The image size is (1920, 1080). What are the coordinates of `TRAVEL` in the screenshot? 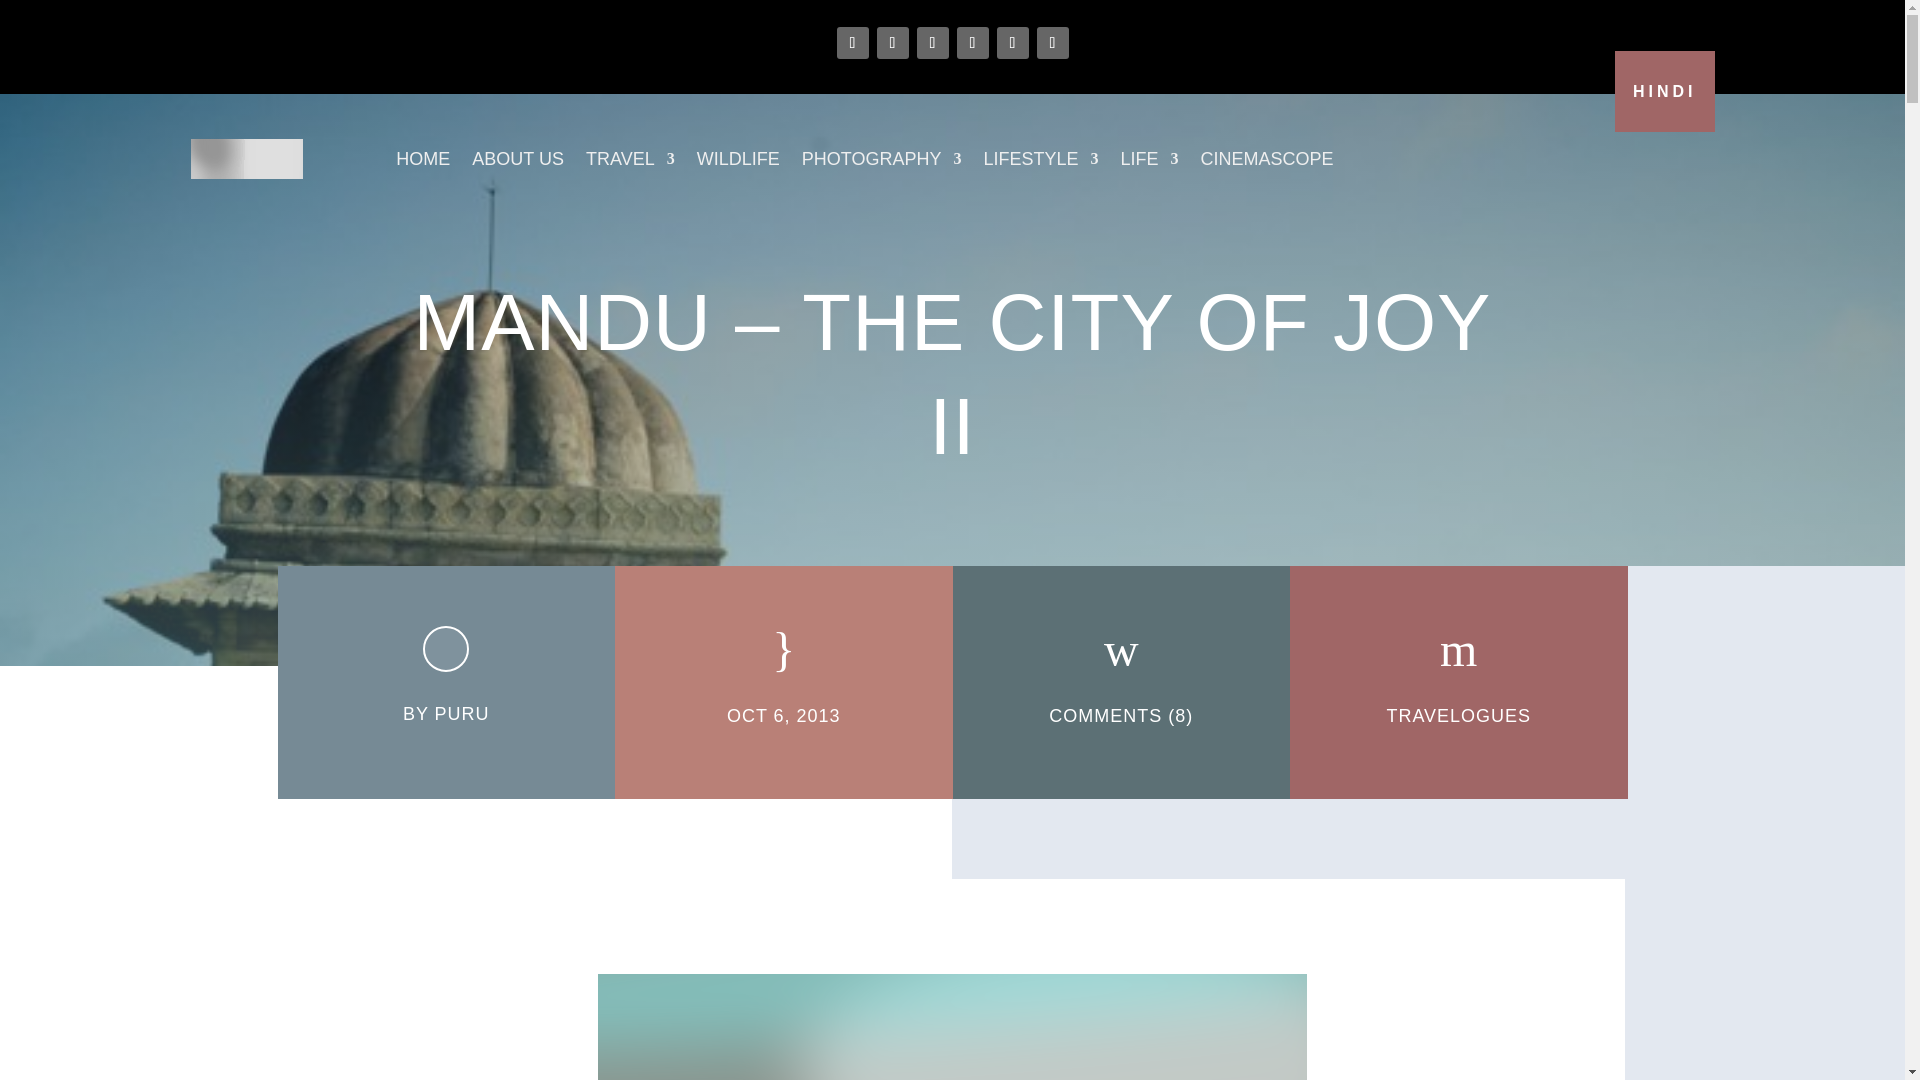 It's located at (630, 158).